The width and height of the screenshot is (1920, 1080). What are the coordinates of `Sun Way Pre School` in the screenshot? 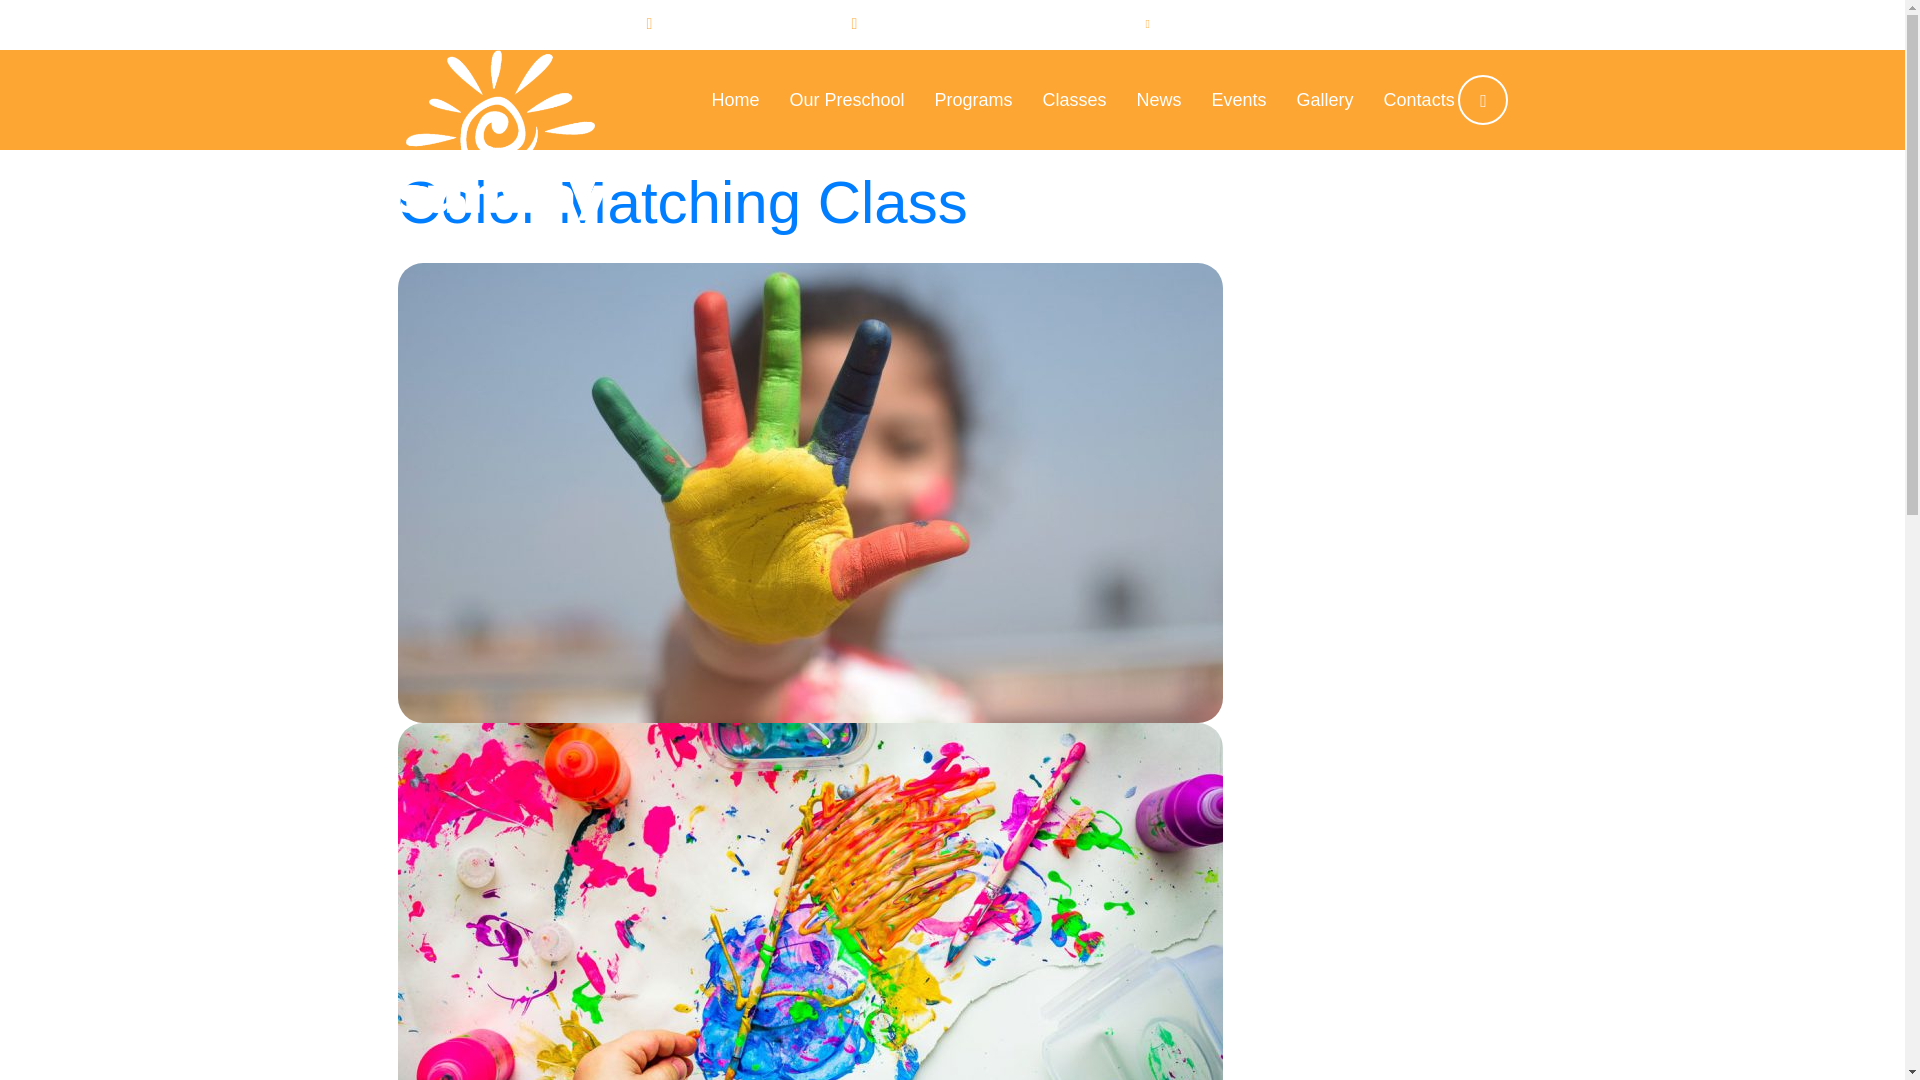 It's located at (502, 100).